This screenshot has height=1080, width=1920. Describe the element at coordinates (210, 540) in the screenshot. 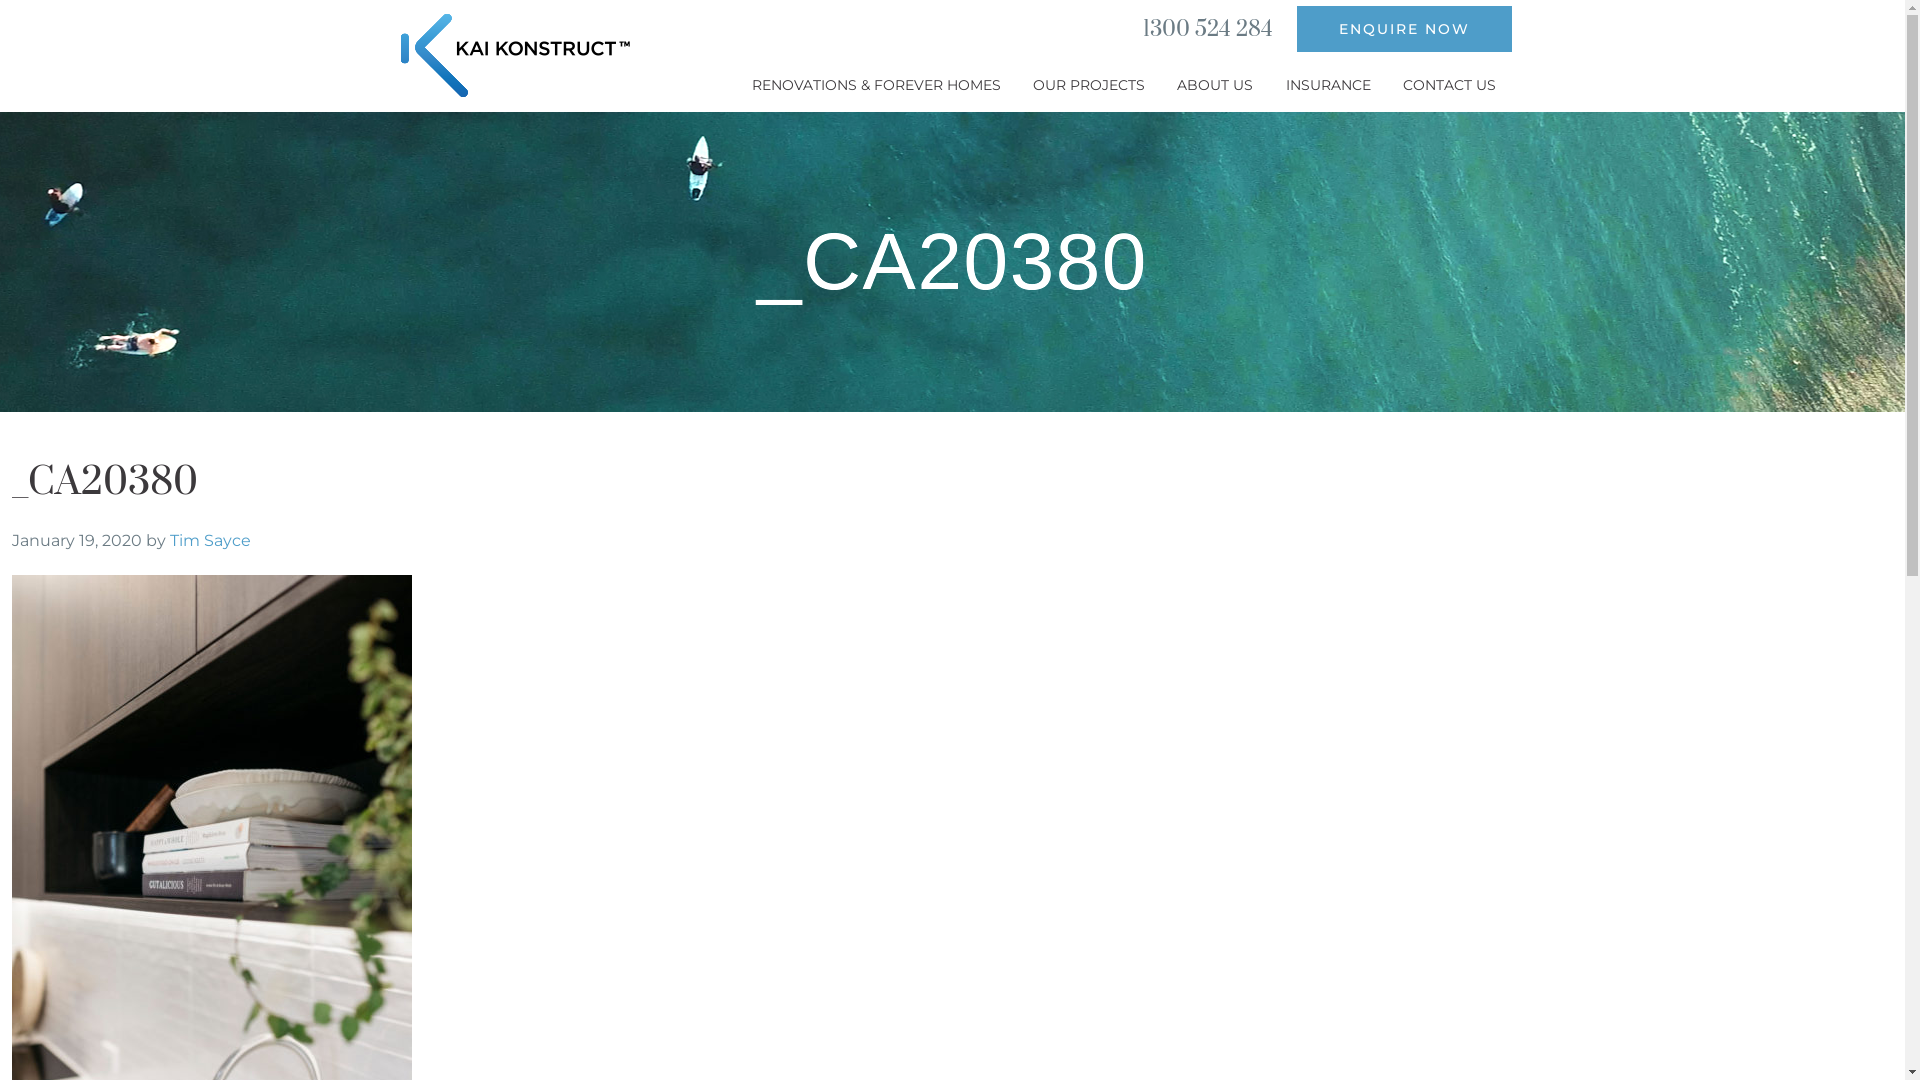

I see `Tim Sayce` at that location.